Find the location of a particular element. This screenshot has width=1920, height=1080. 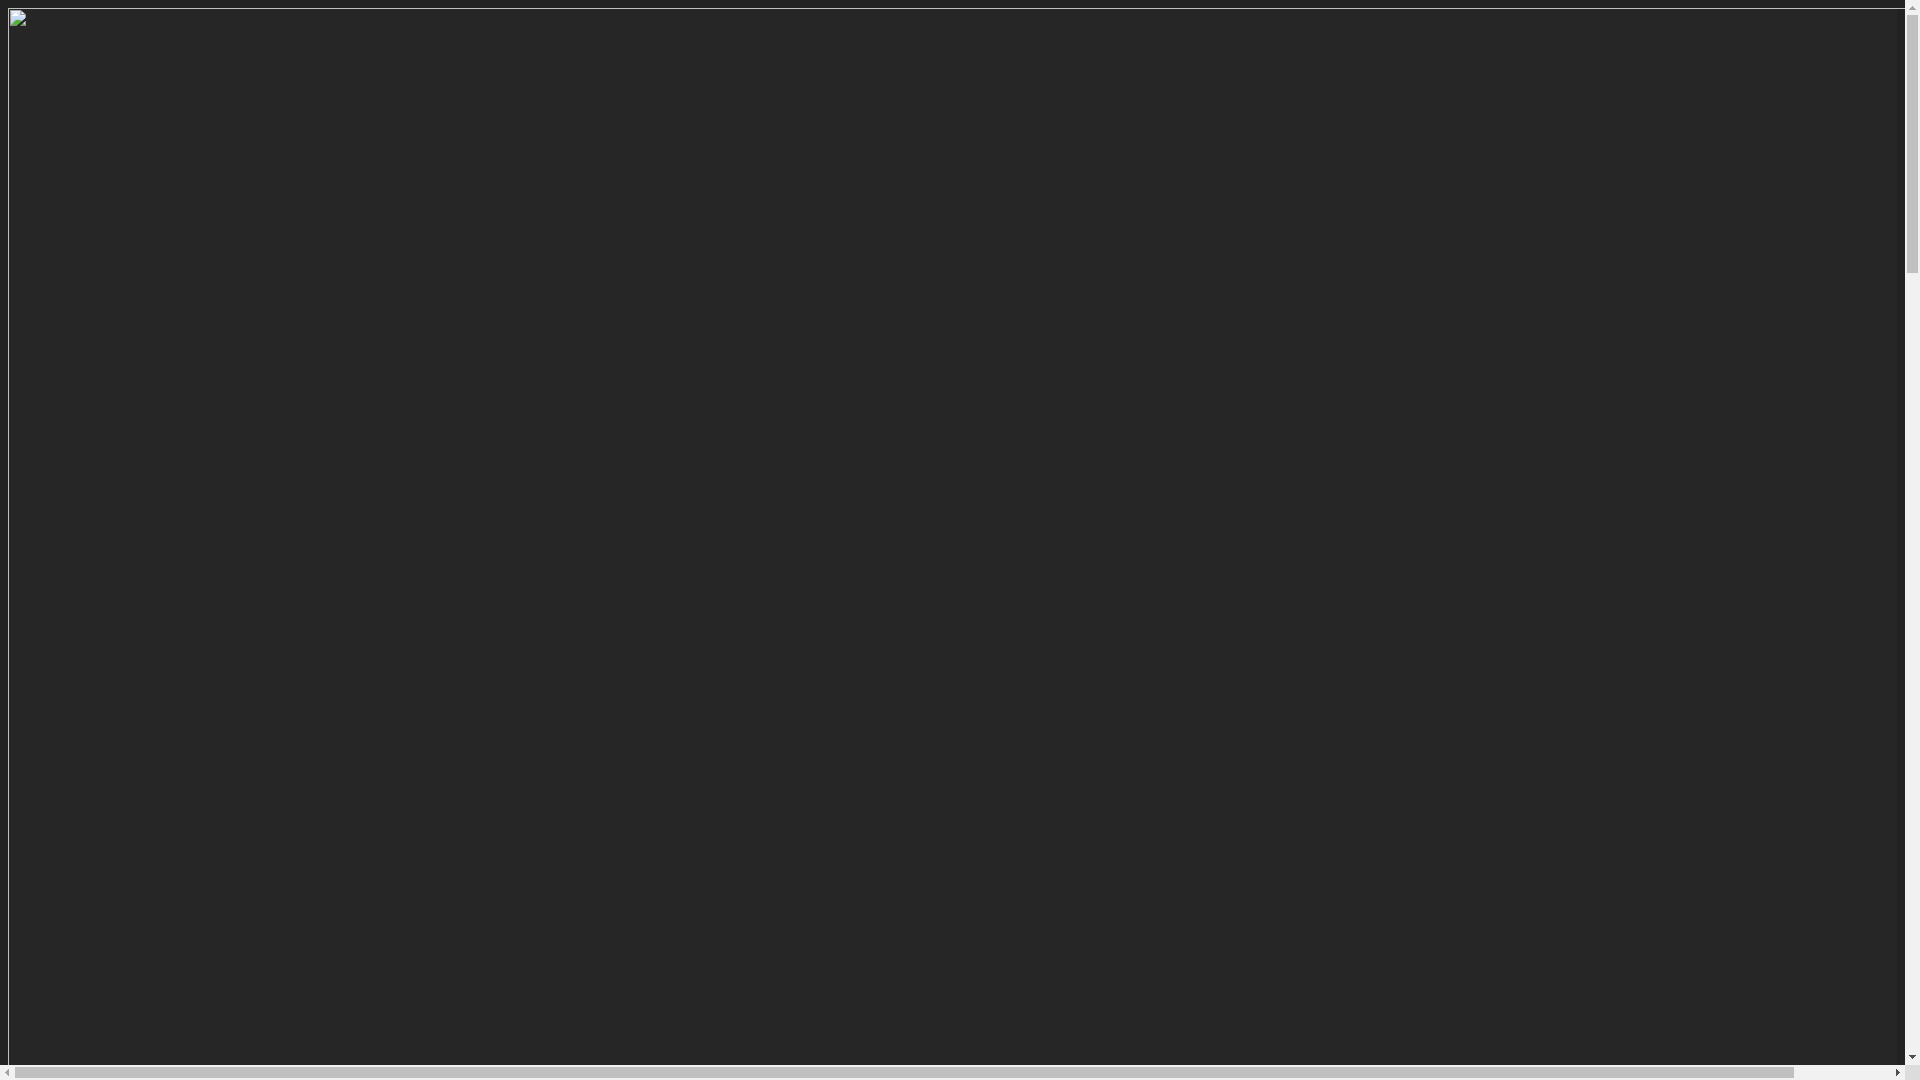

Skip to content is located at coordinates (8, 8).